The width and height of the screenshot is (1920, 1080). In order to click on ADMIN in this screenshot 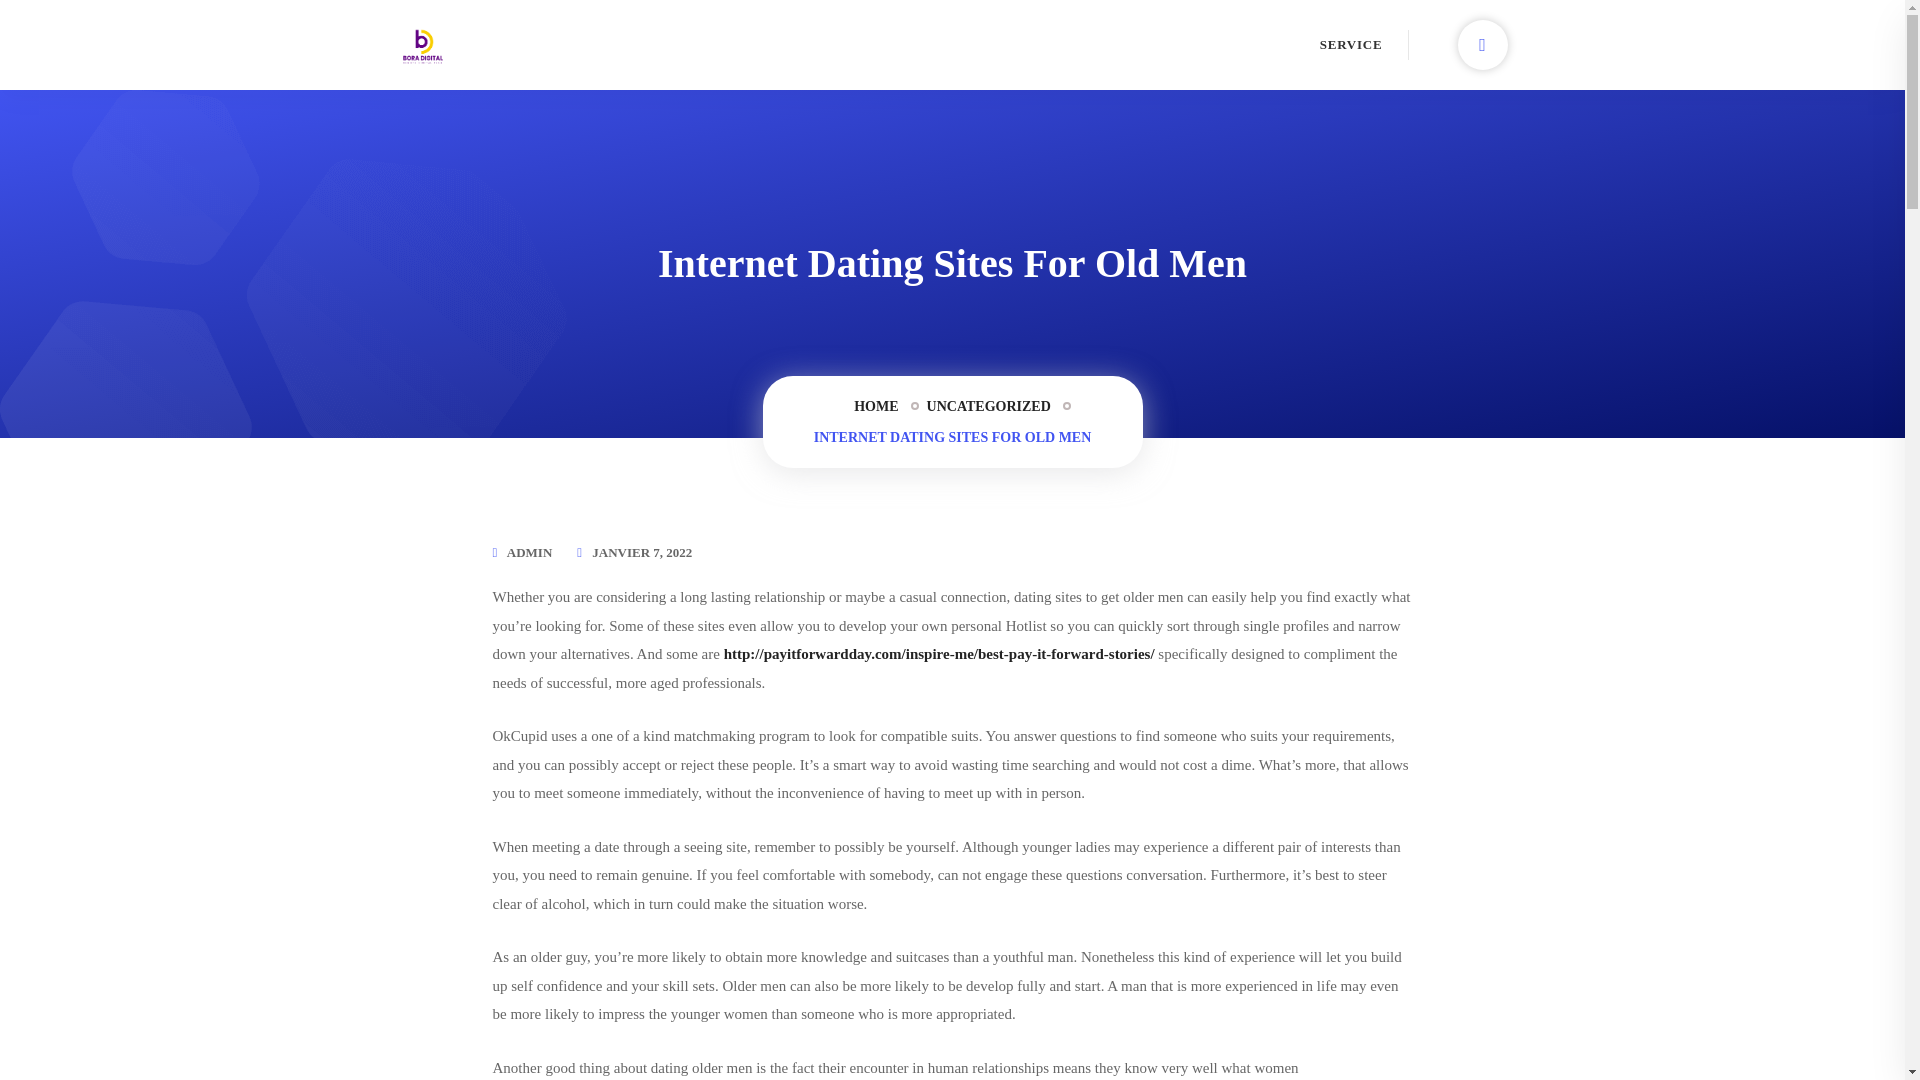, I will do `click(529, 552)`.